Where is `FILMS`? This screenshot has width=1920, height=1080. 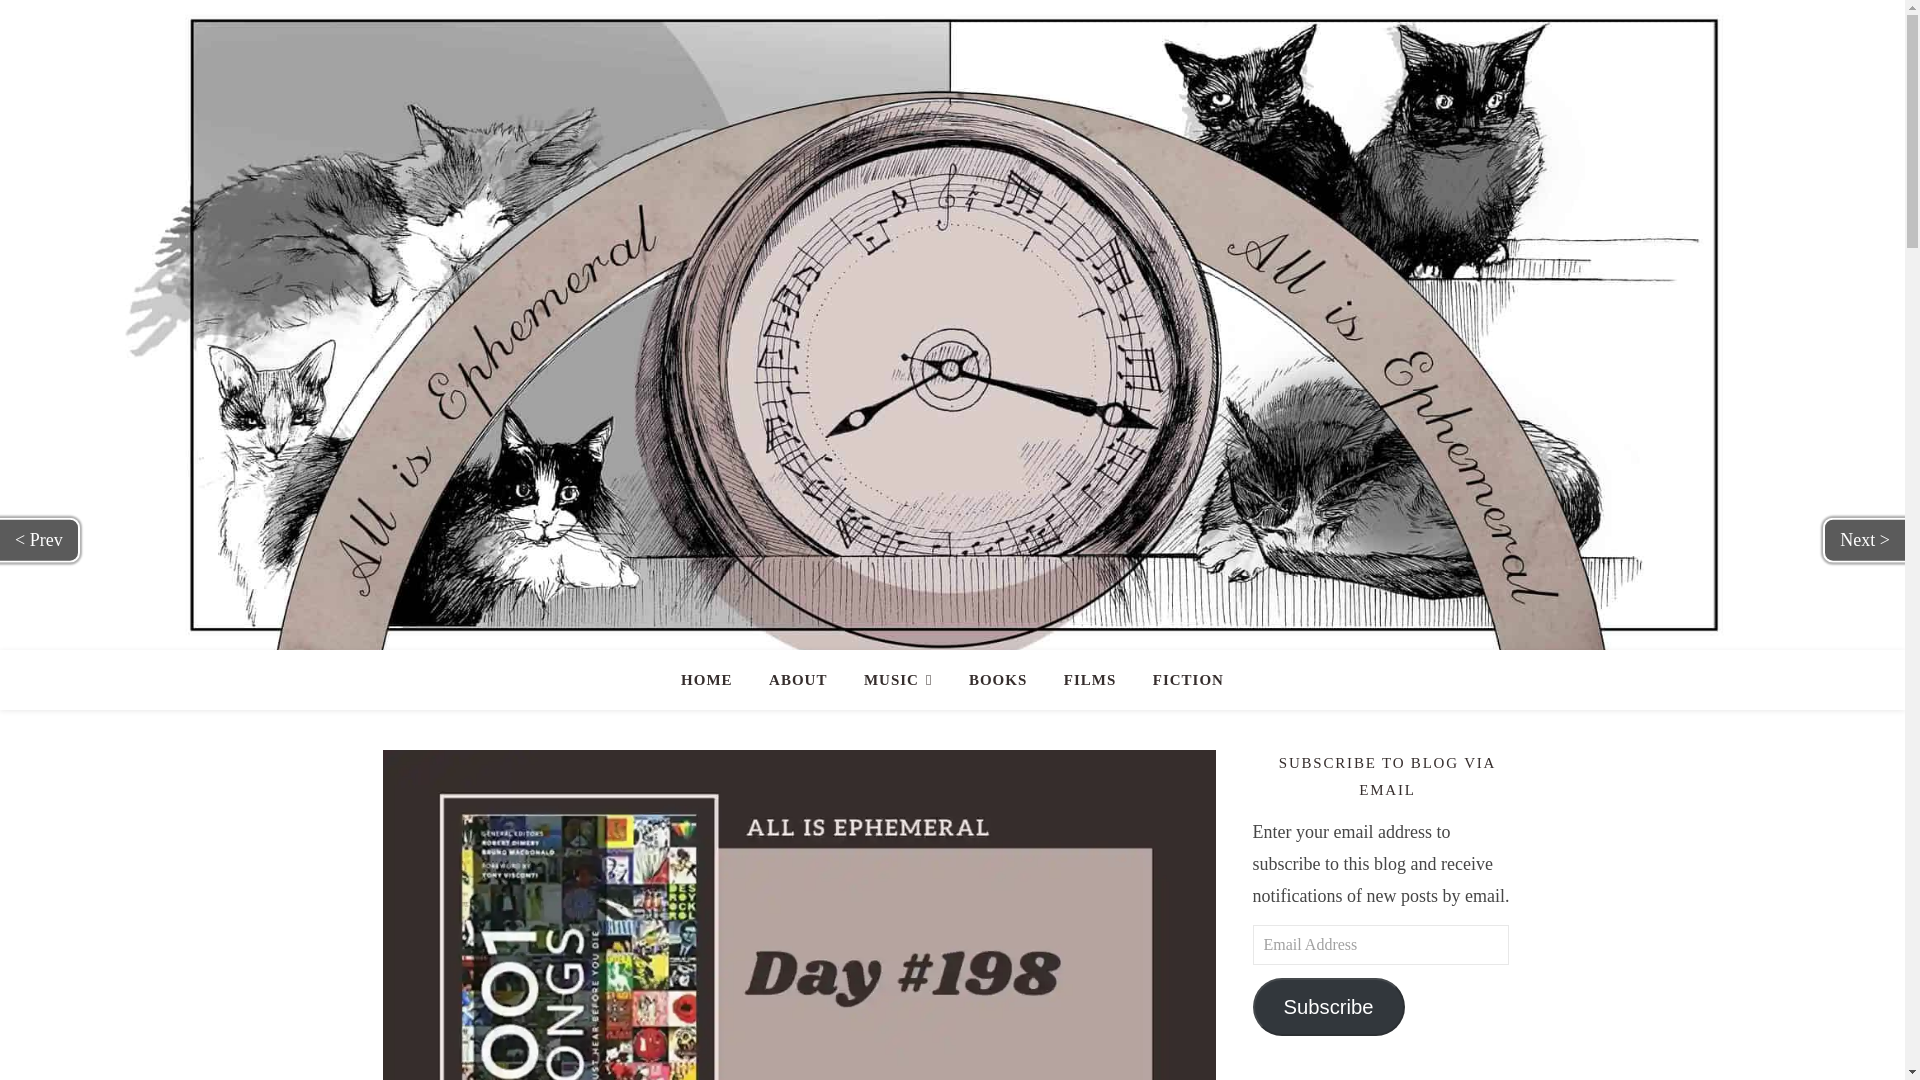 FILMS is located at coordinates (1090, 680).